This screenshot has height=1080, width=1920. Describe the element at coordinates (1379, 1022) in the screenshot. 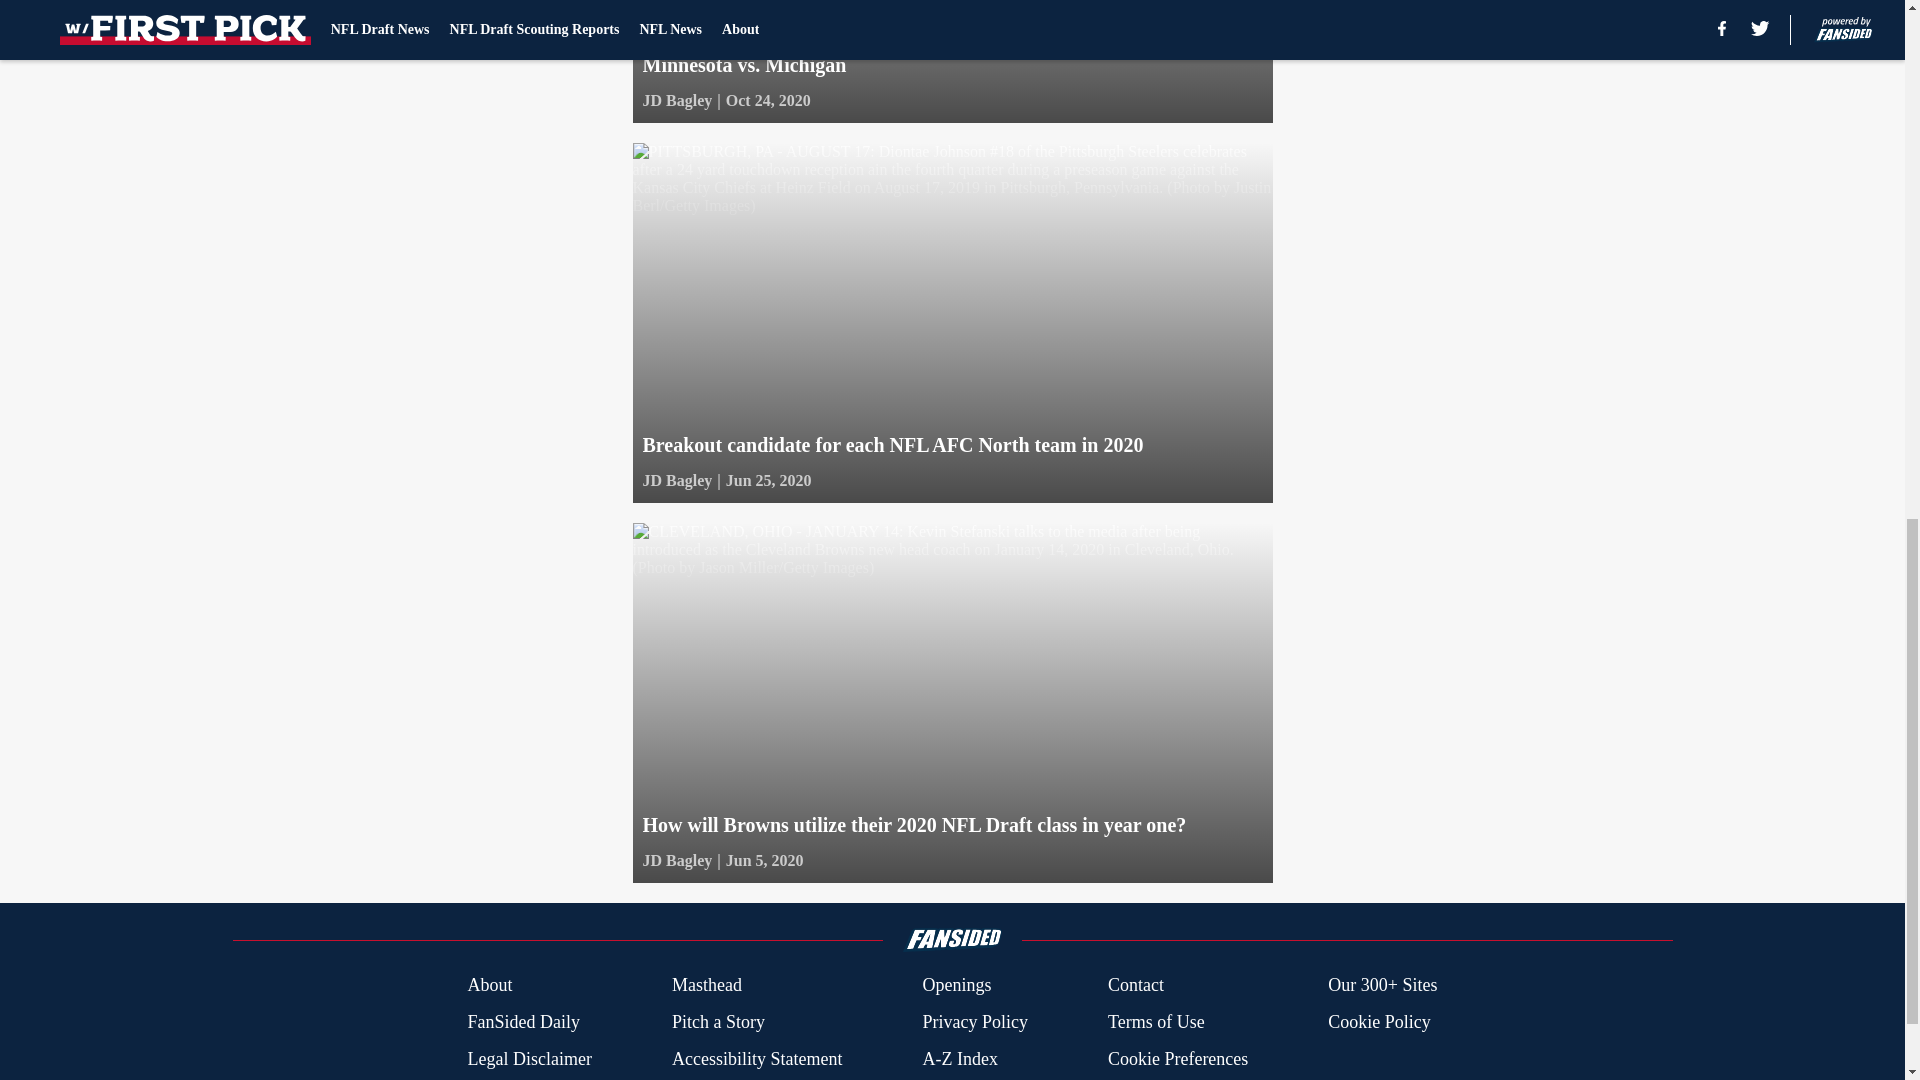

I see `Cookie Policy` at that location.